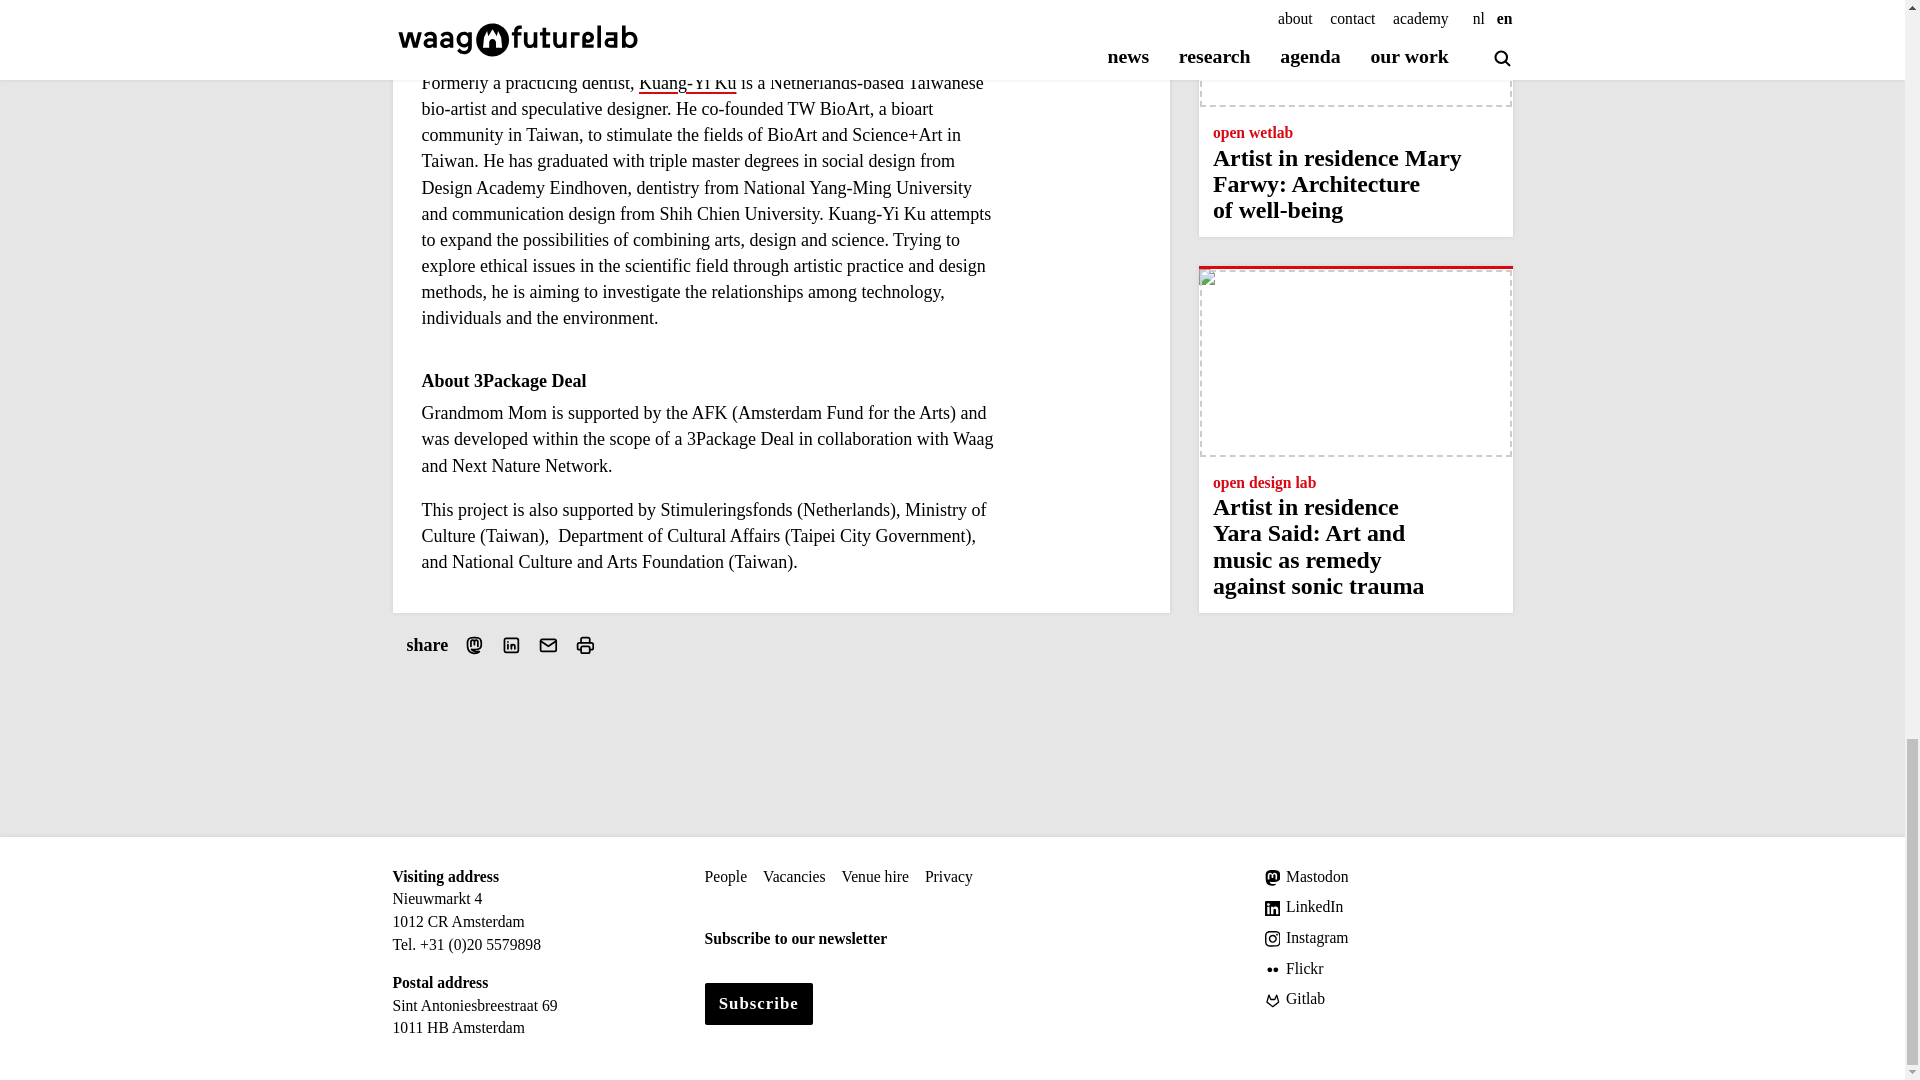 Image resolution: width=1920 pixels, height=1080 pixels. What do you see at coordinates (758, 1003) in the screenshot?
I see `Subscribe` at bounding box center [758, 1003].